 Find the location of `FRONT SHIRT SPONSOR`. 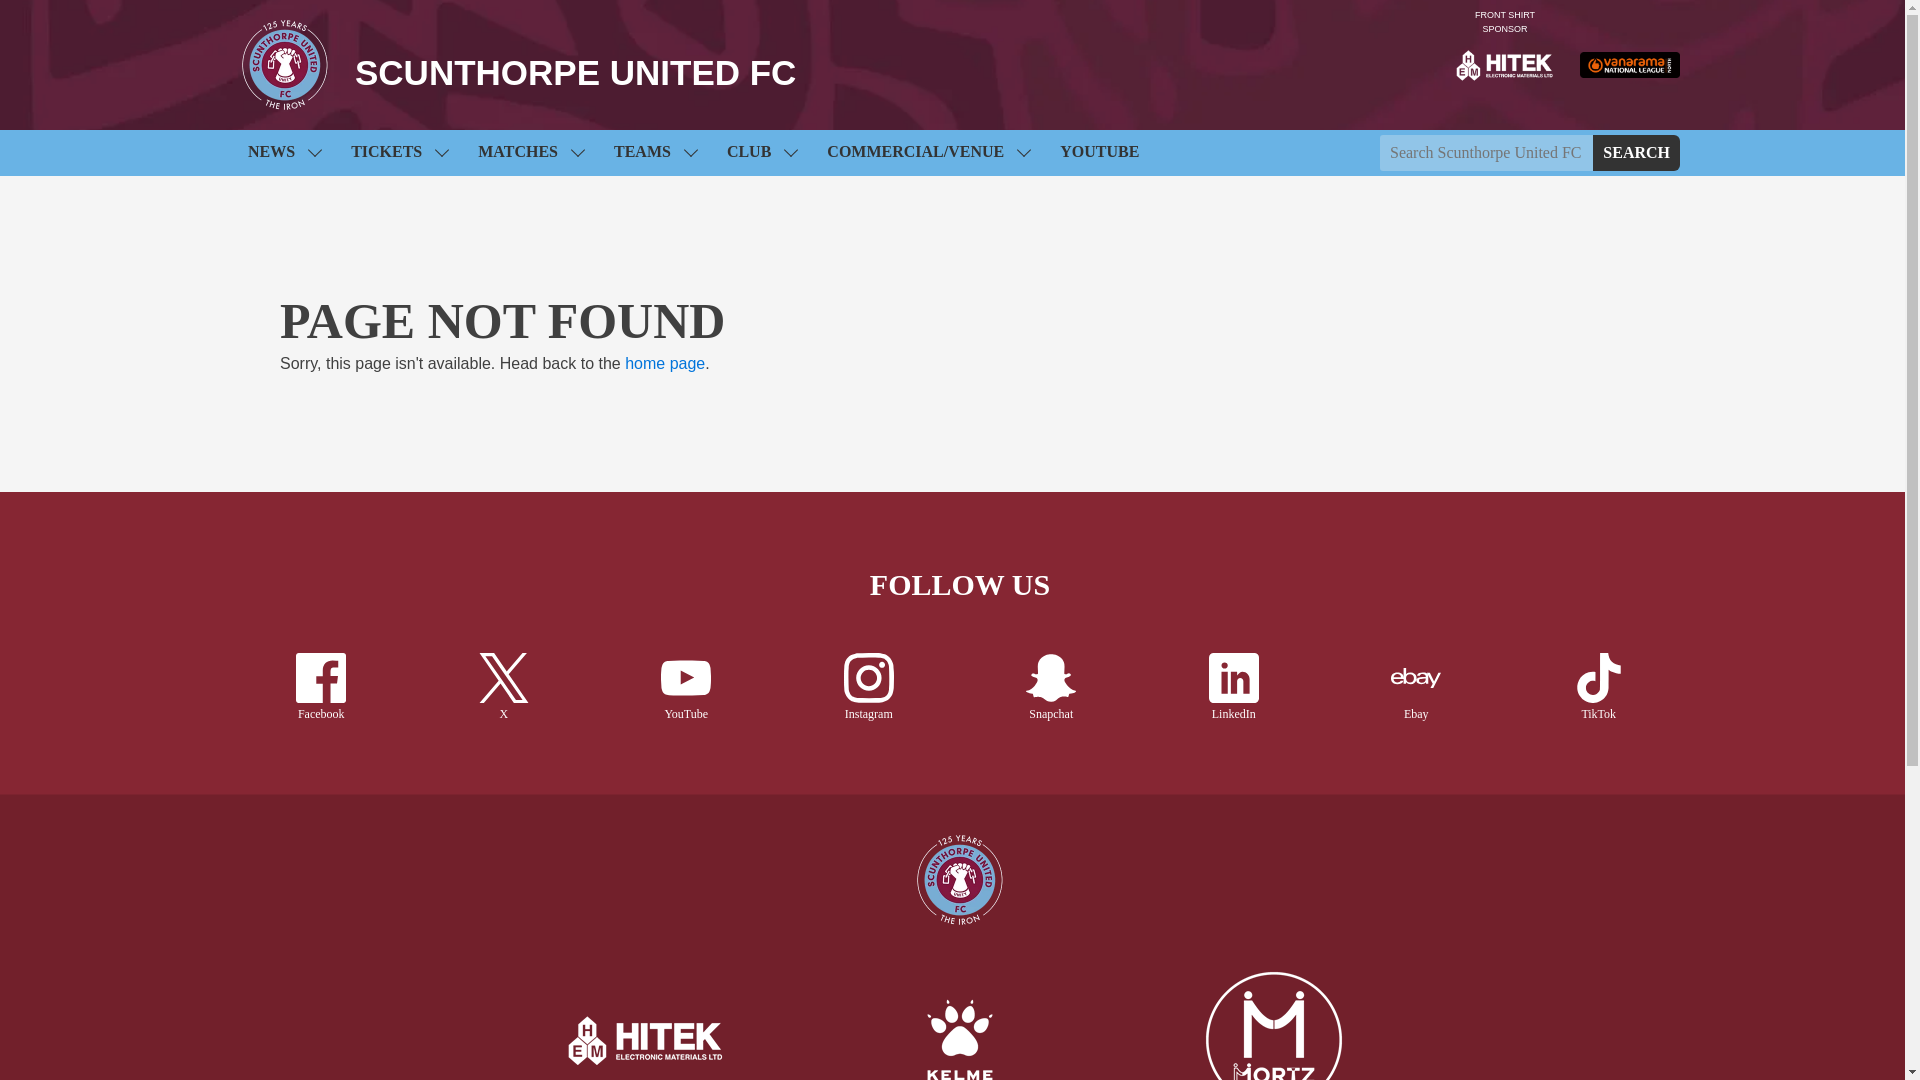

FRONT SHIRT SPONSOR is located at coordinates (1505, 64).